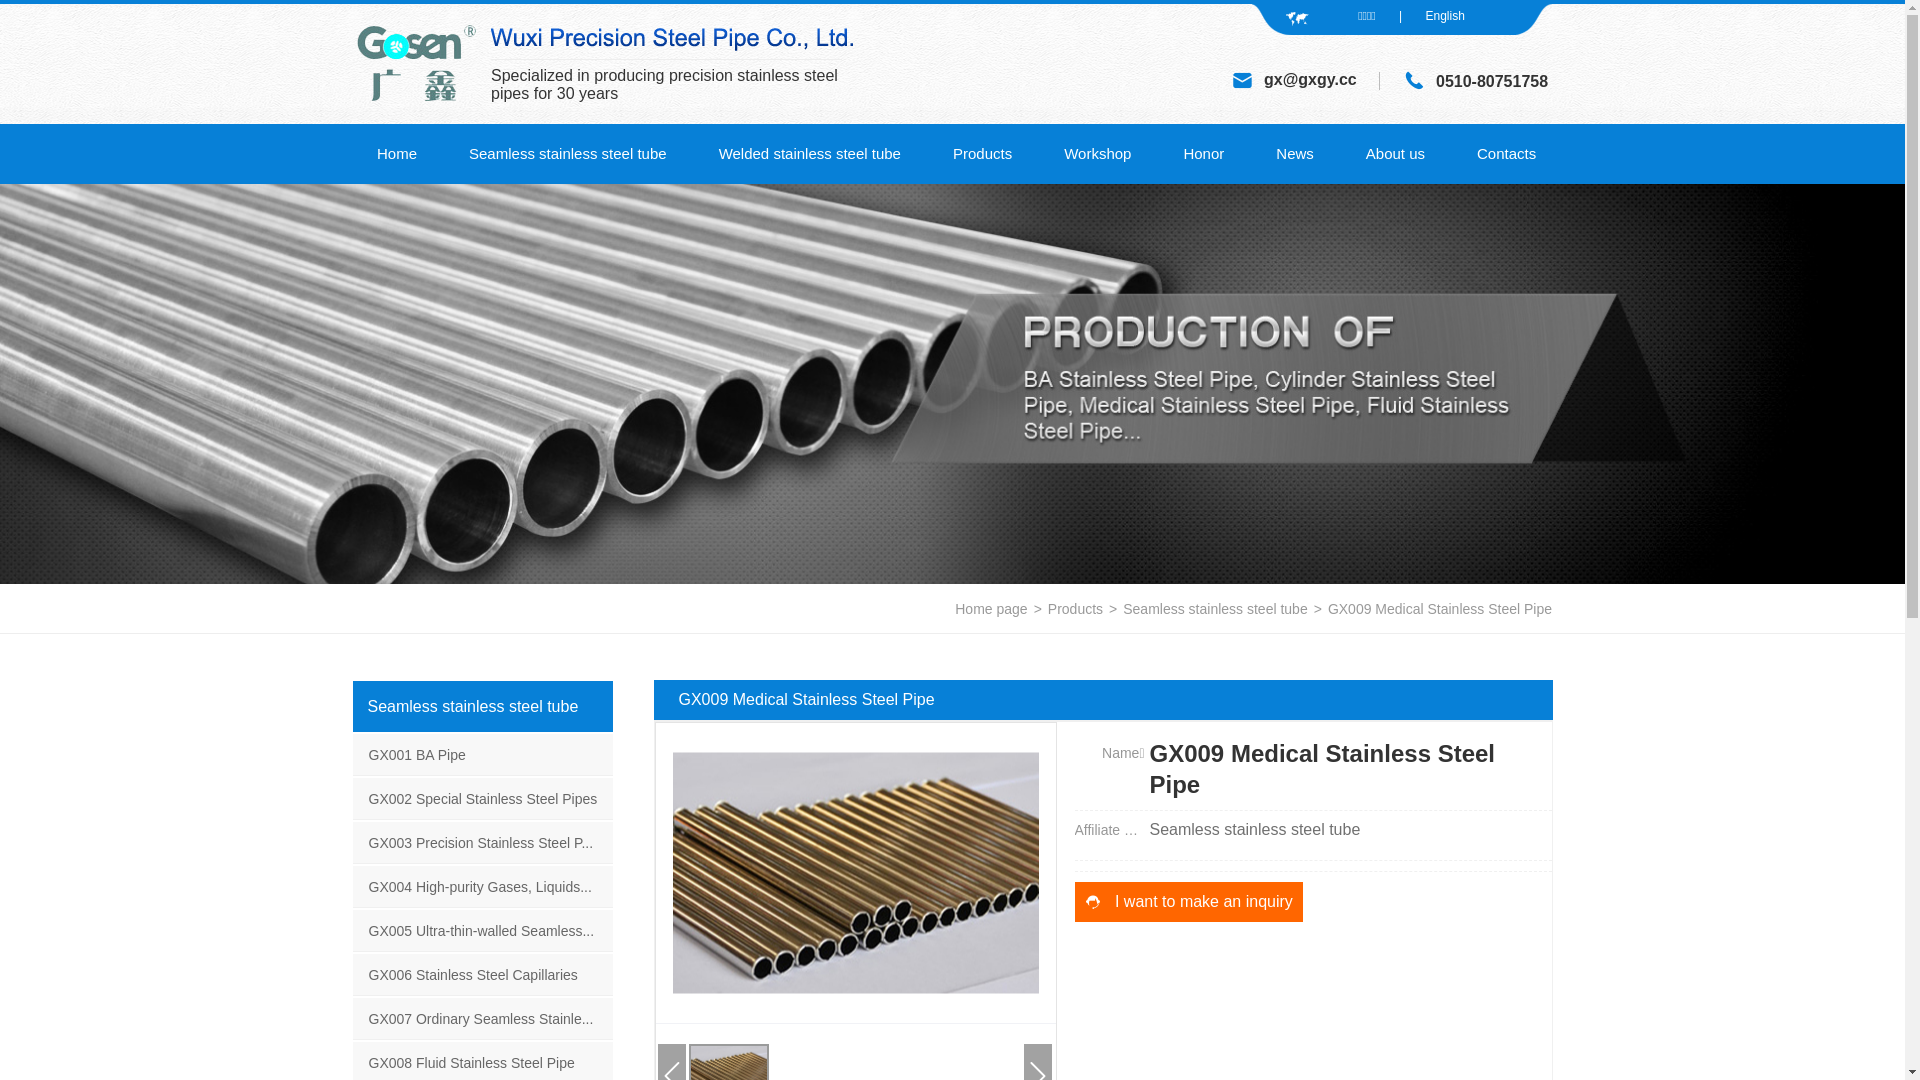  I want to click on Contacts
Contacts, so click(1506, 154).